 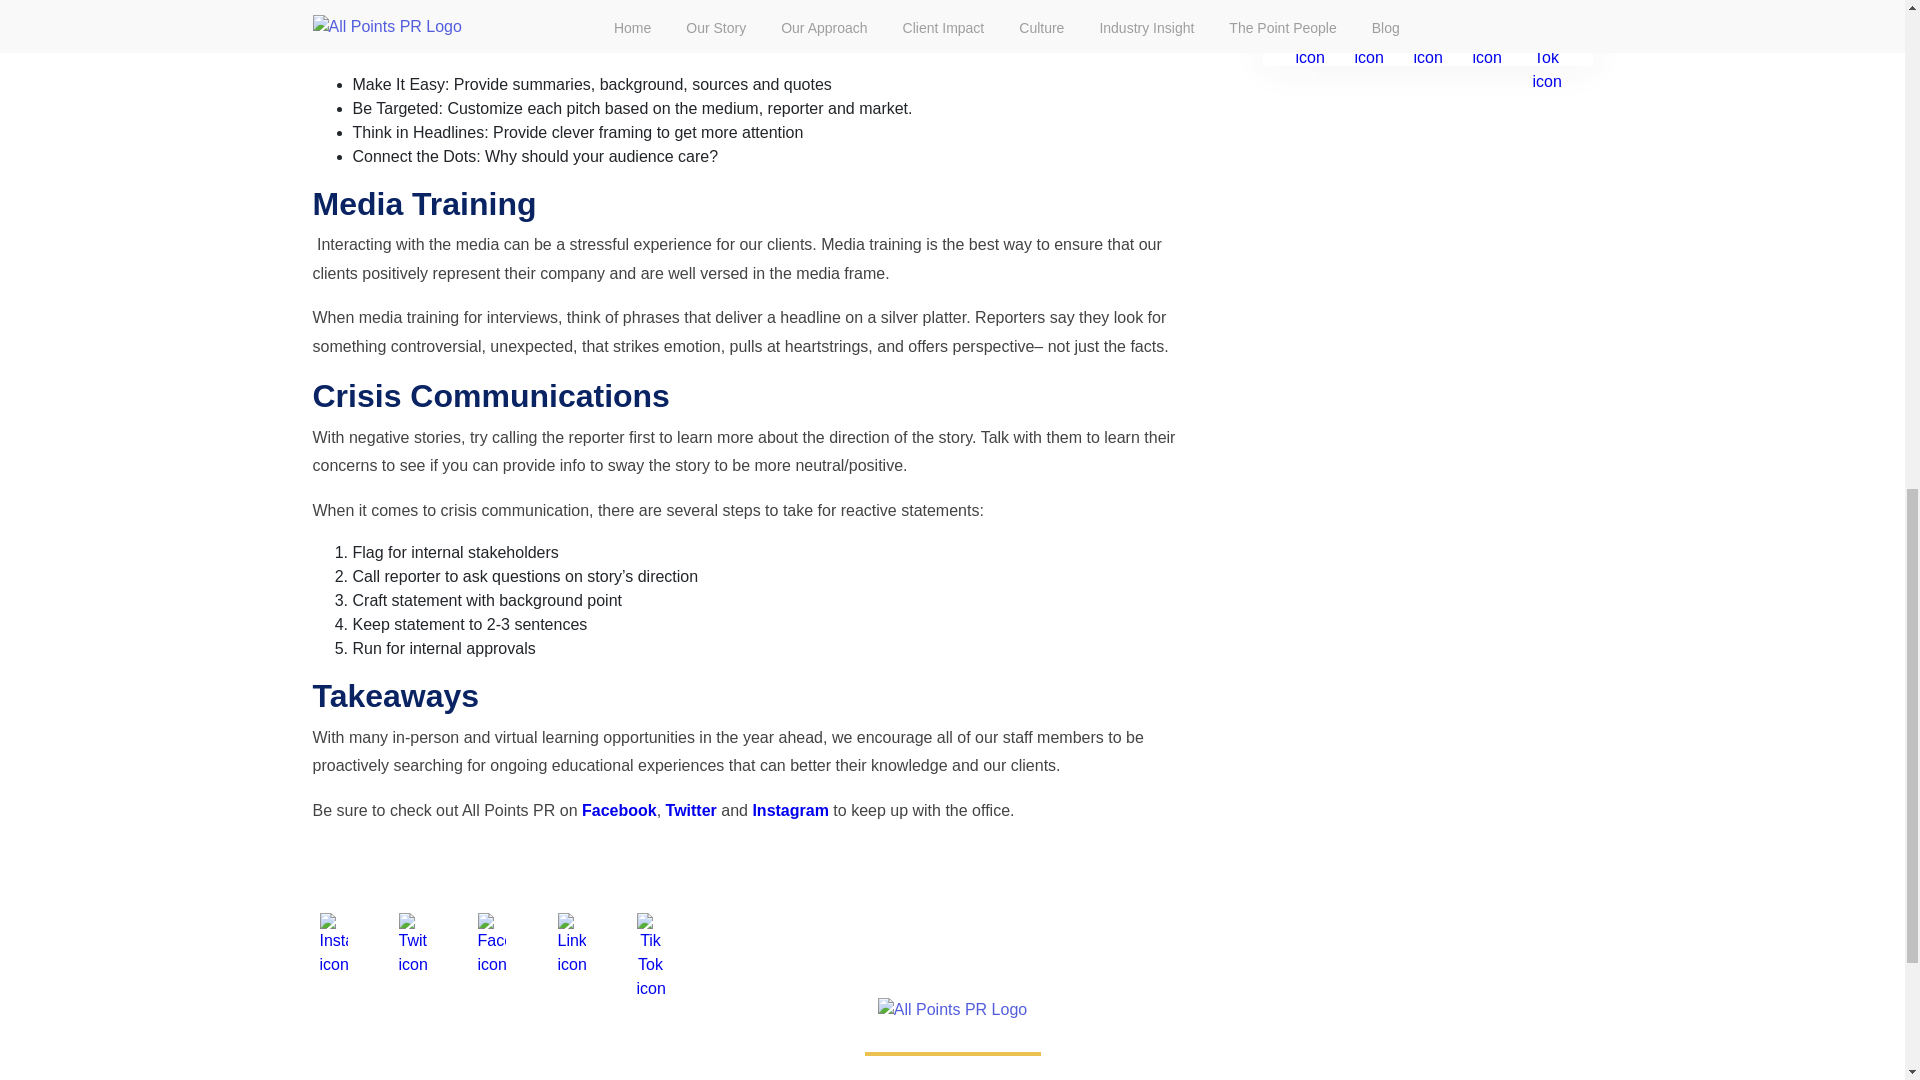 I want to click on Twitter, so click(x=691, y=810).